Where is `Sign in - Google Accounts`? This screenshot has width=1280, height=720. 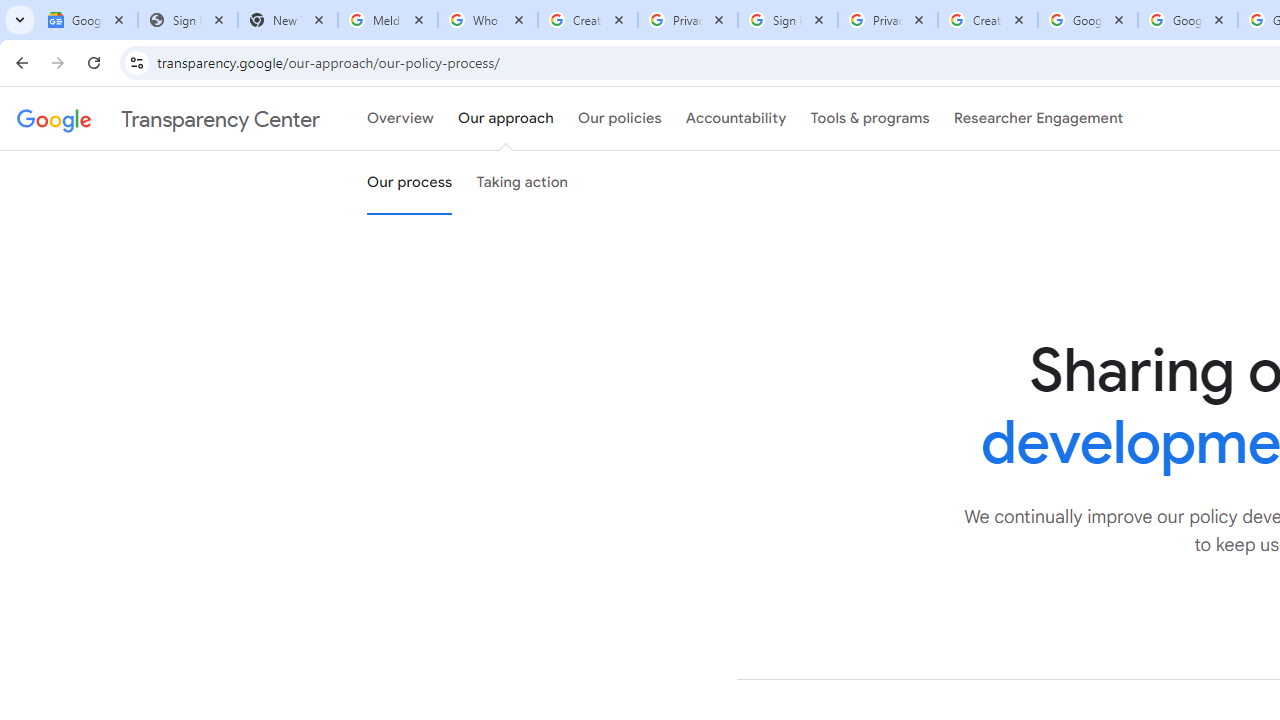
Sign in - Google Accounts is located at coordinates (788, 20).